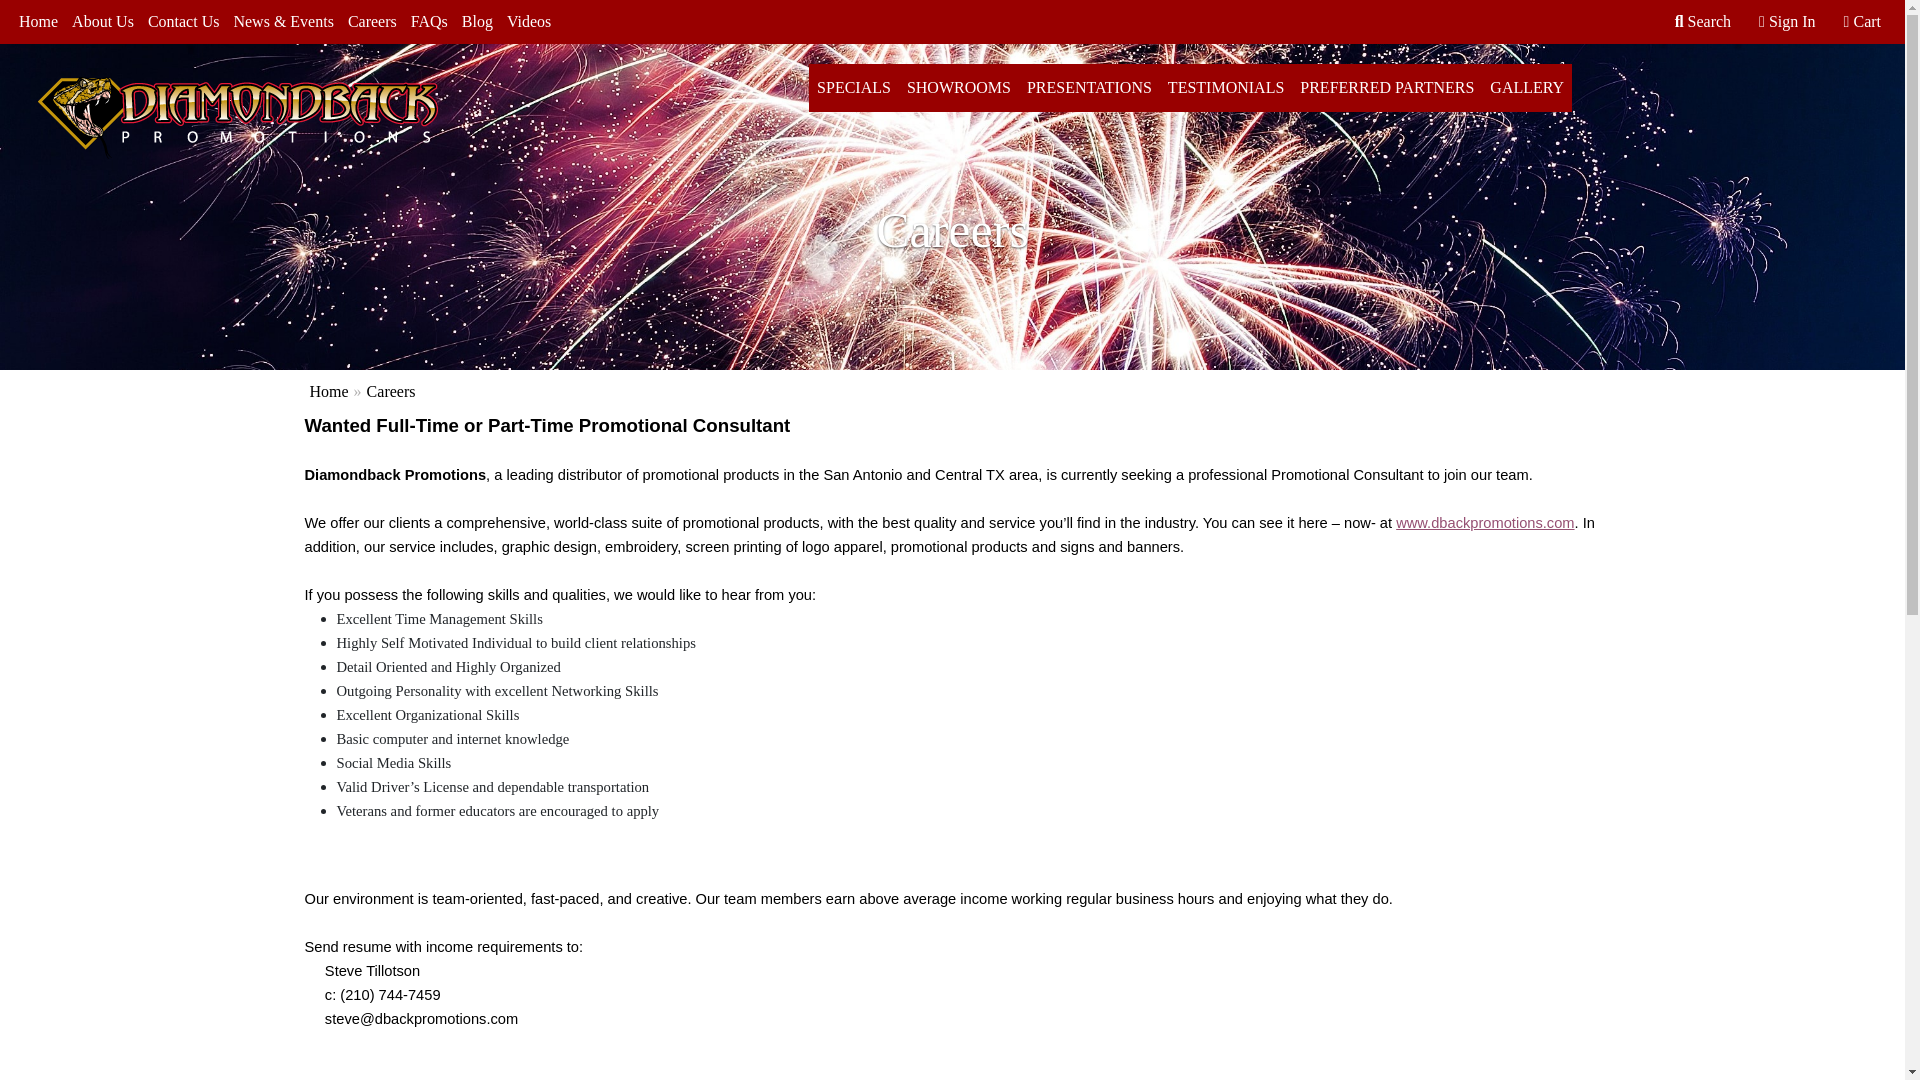  I want to click on TESTIMONIALS, so click(1226, 88).